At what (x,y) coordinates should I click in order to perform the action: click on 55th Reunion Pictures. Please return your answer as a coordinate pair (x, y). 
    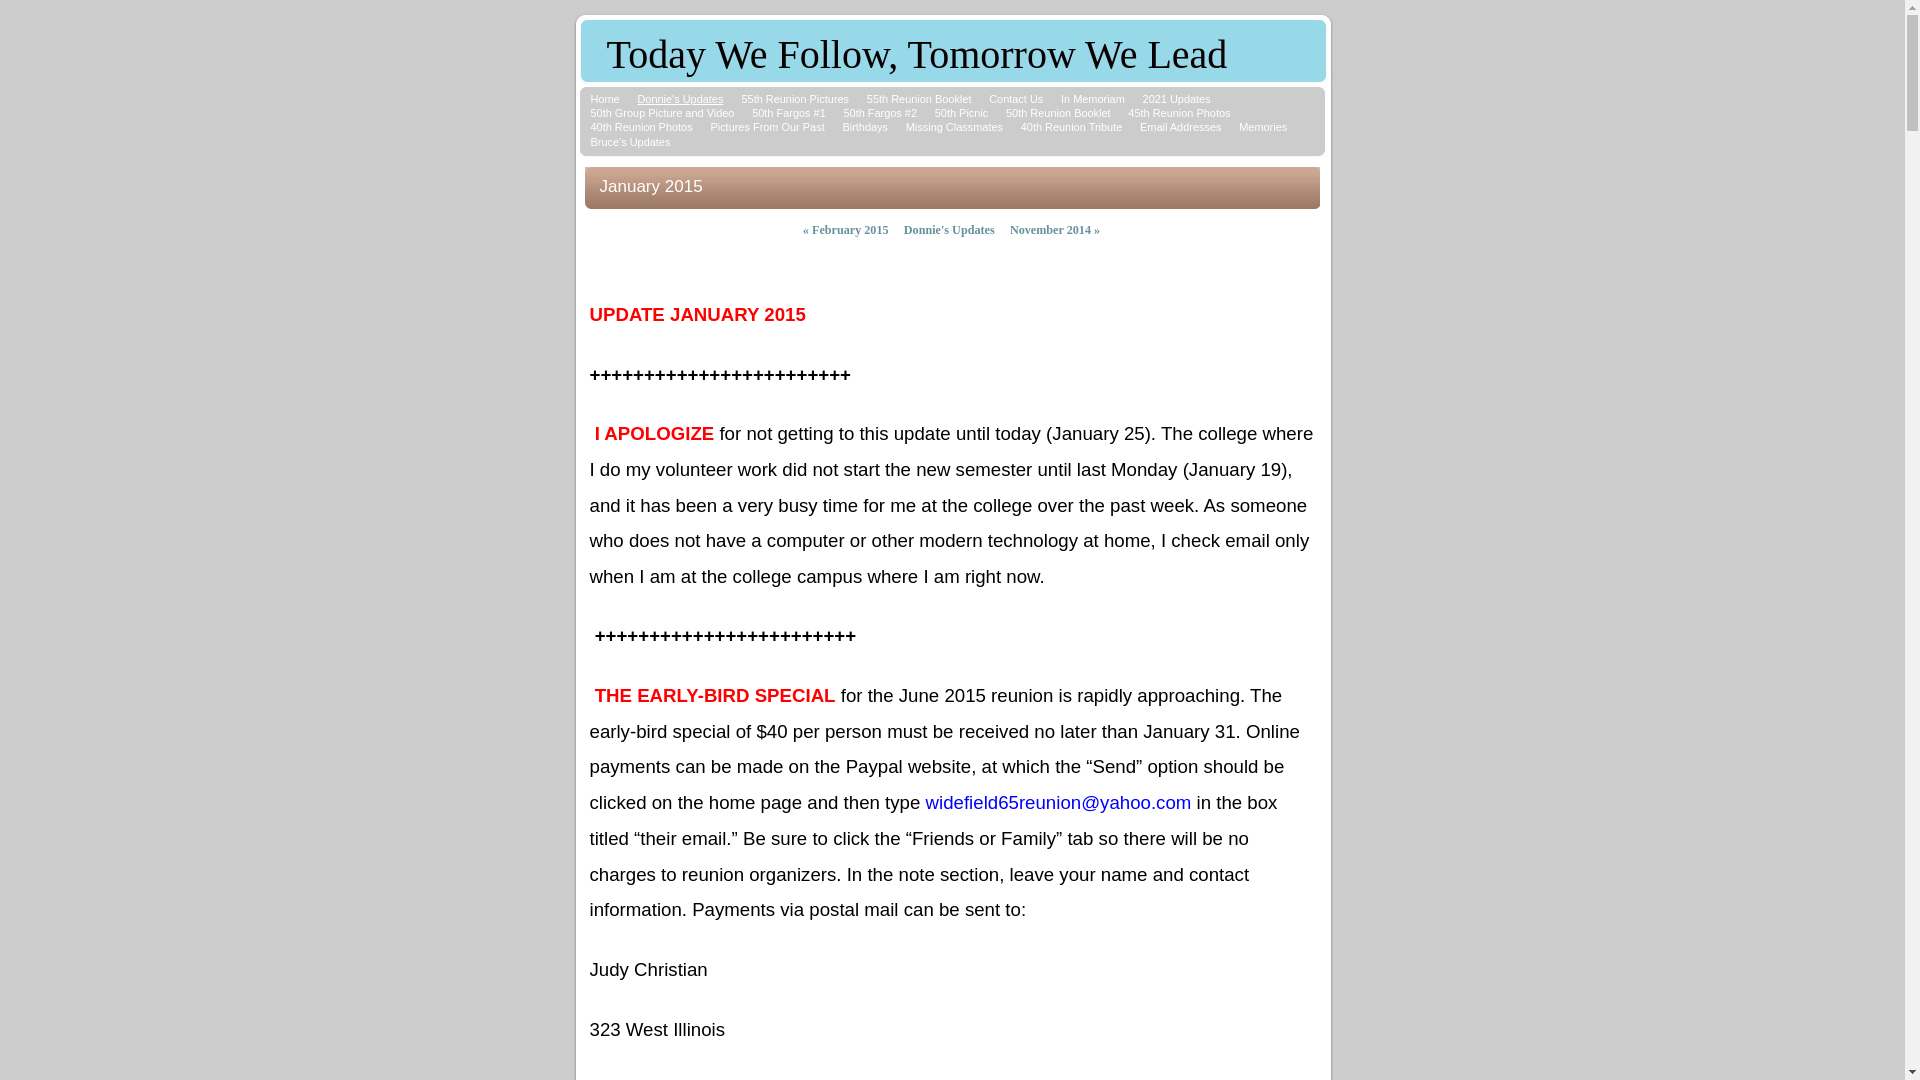
    Looking at the image, I should click on (795, 99).